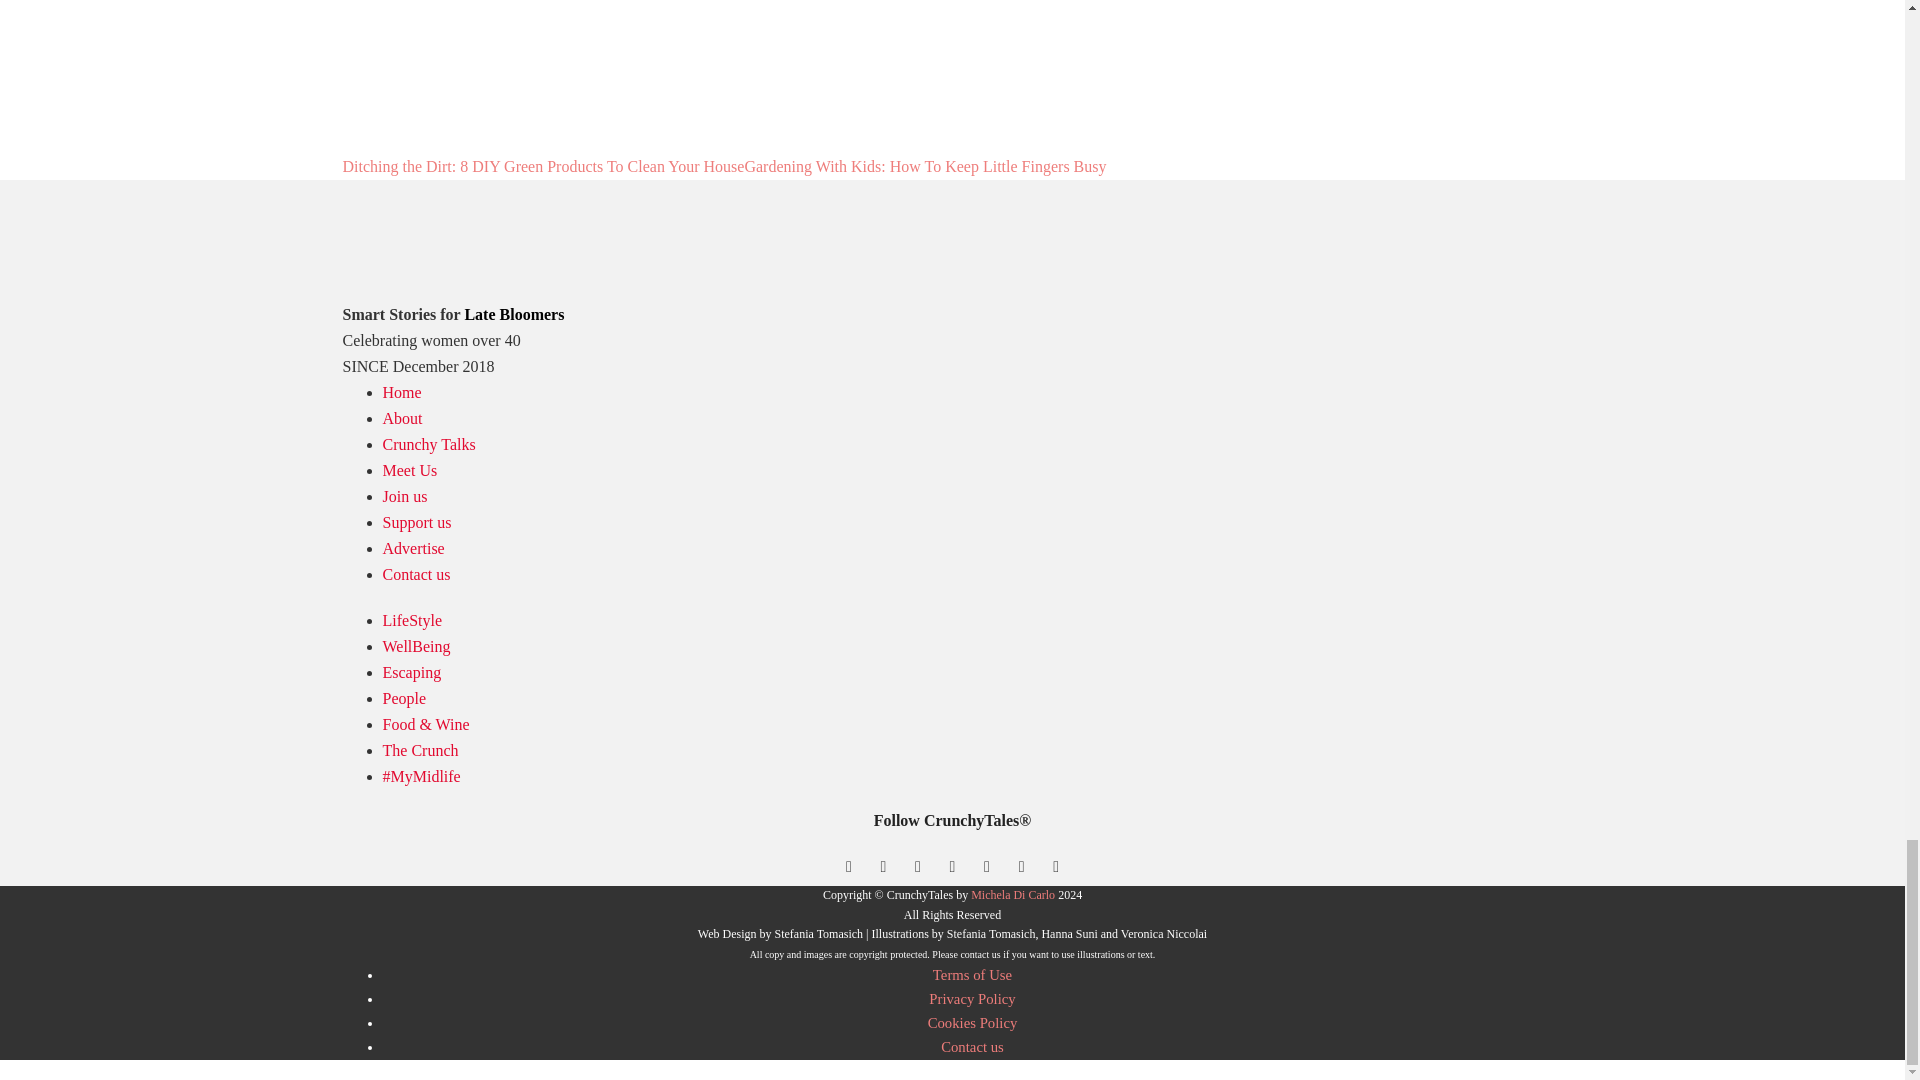  What do you see at coordinates (401, 392) in the screenshot?
I see `A digital illustrated magazine for women over 40` at bounding box center [401, 392].